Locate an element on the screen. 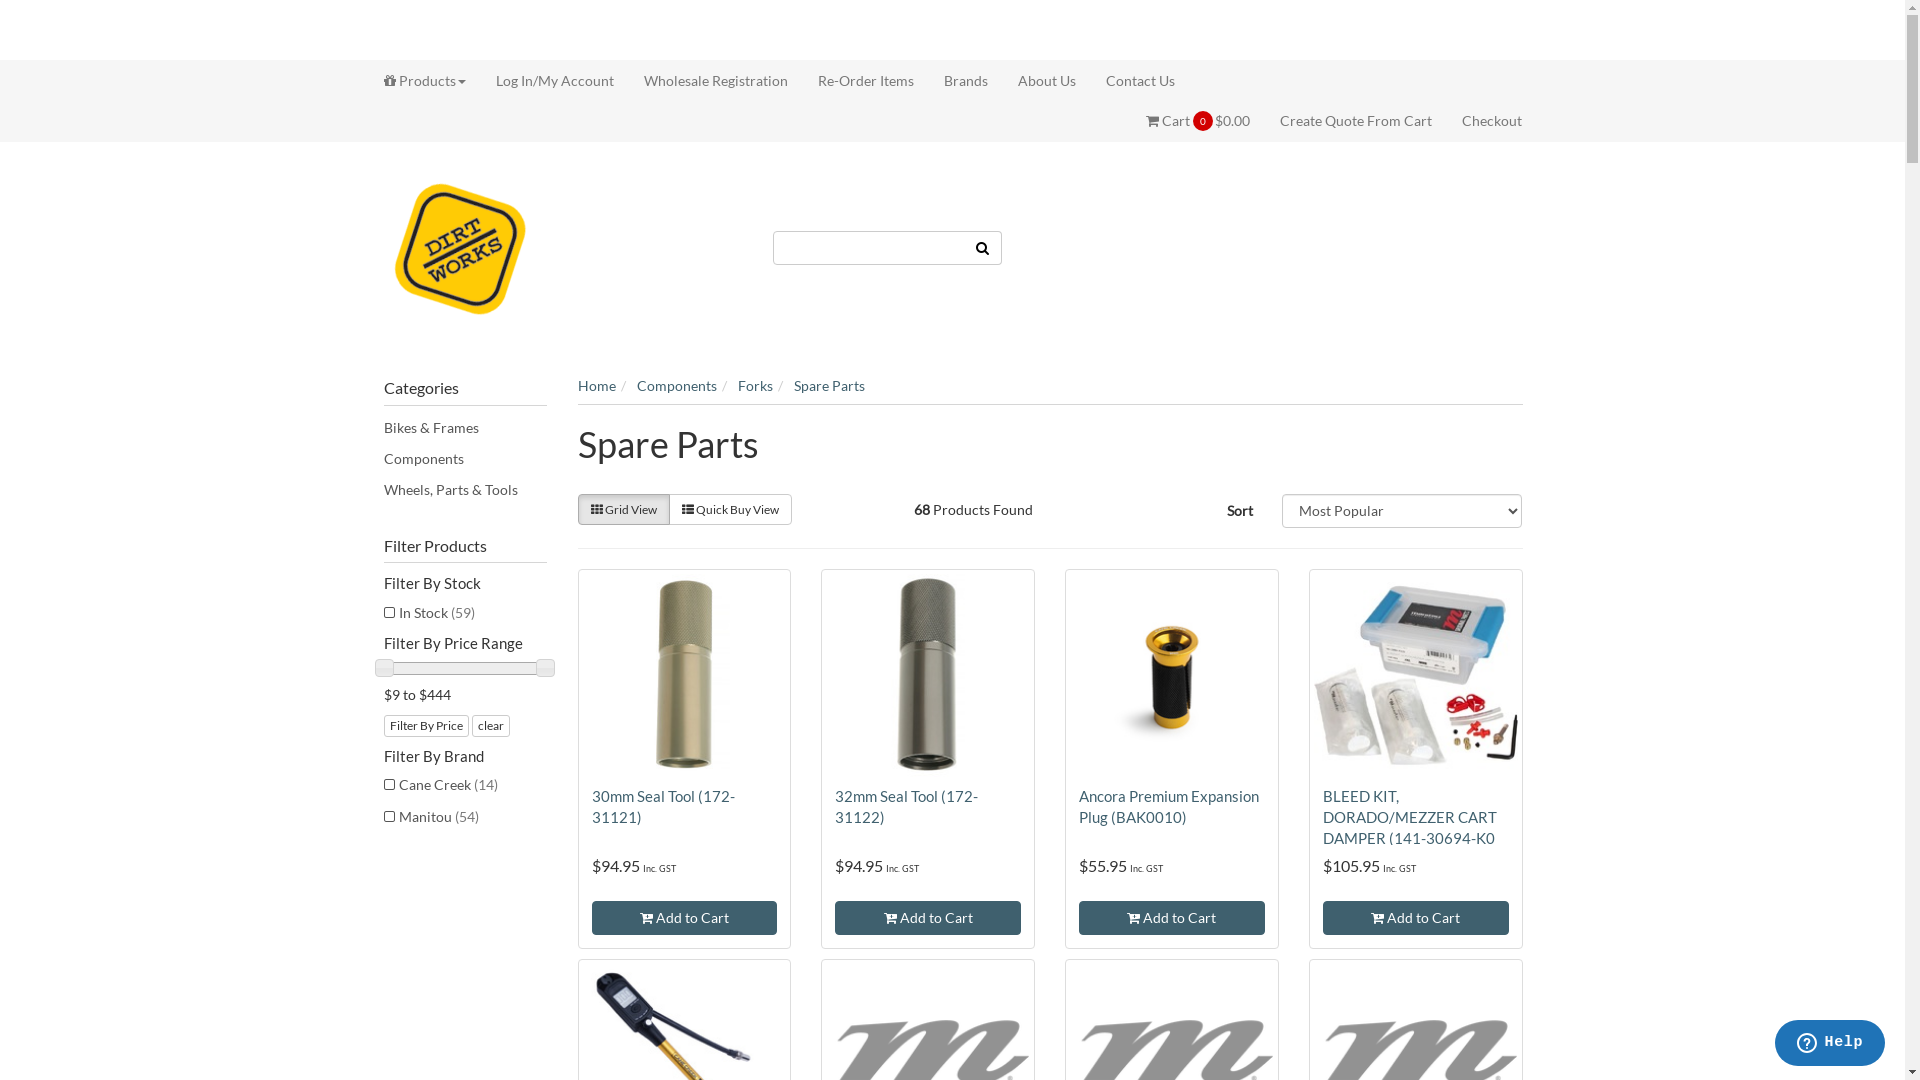  Search is located at coordinates (983, 247).